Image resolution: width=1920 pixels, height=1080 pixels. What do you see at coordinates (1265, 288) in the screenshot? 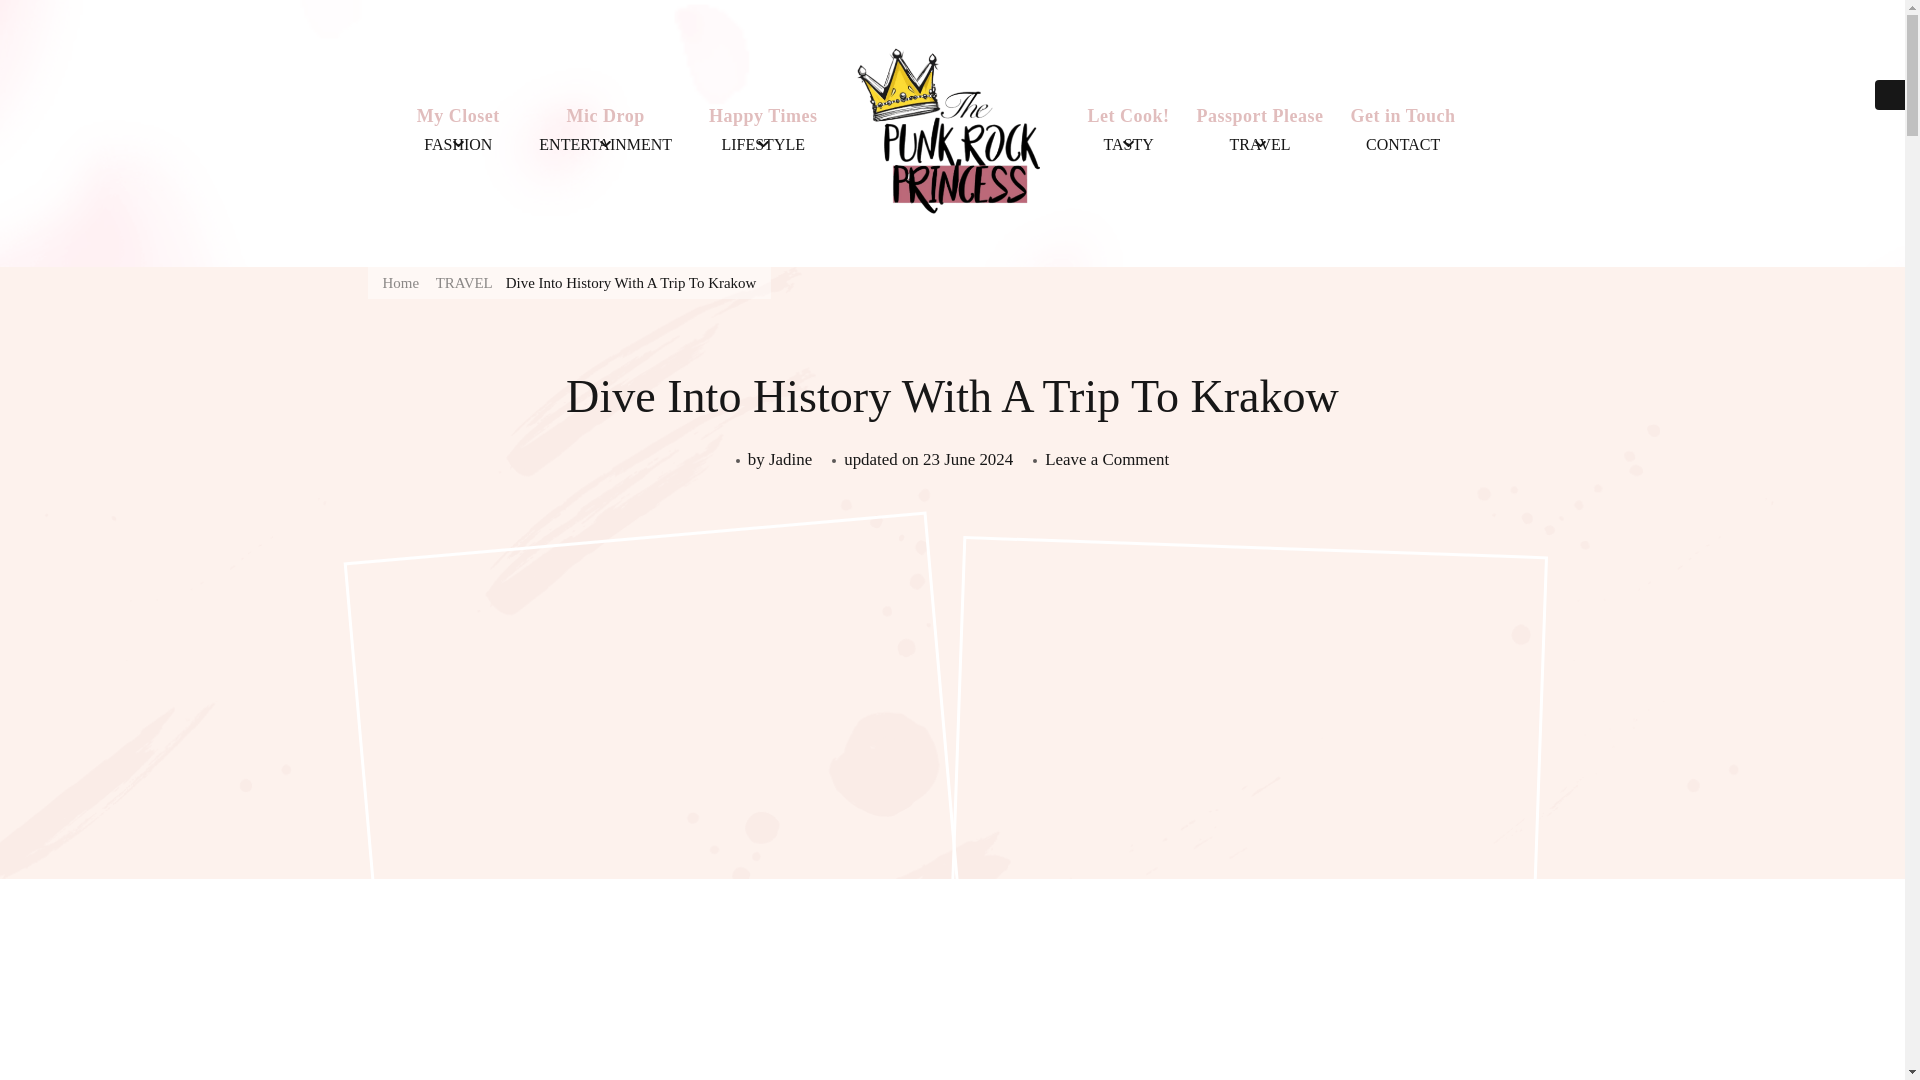
I see `The Punk Rock Princess` at bounding box center [1265, 288].